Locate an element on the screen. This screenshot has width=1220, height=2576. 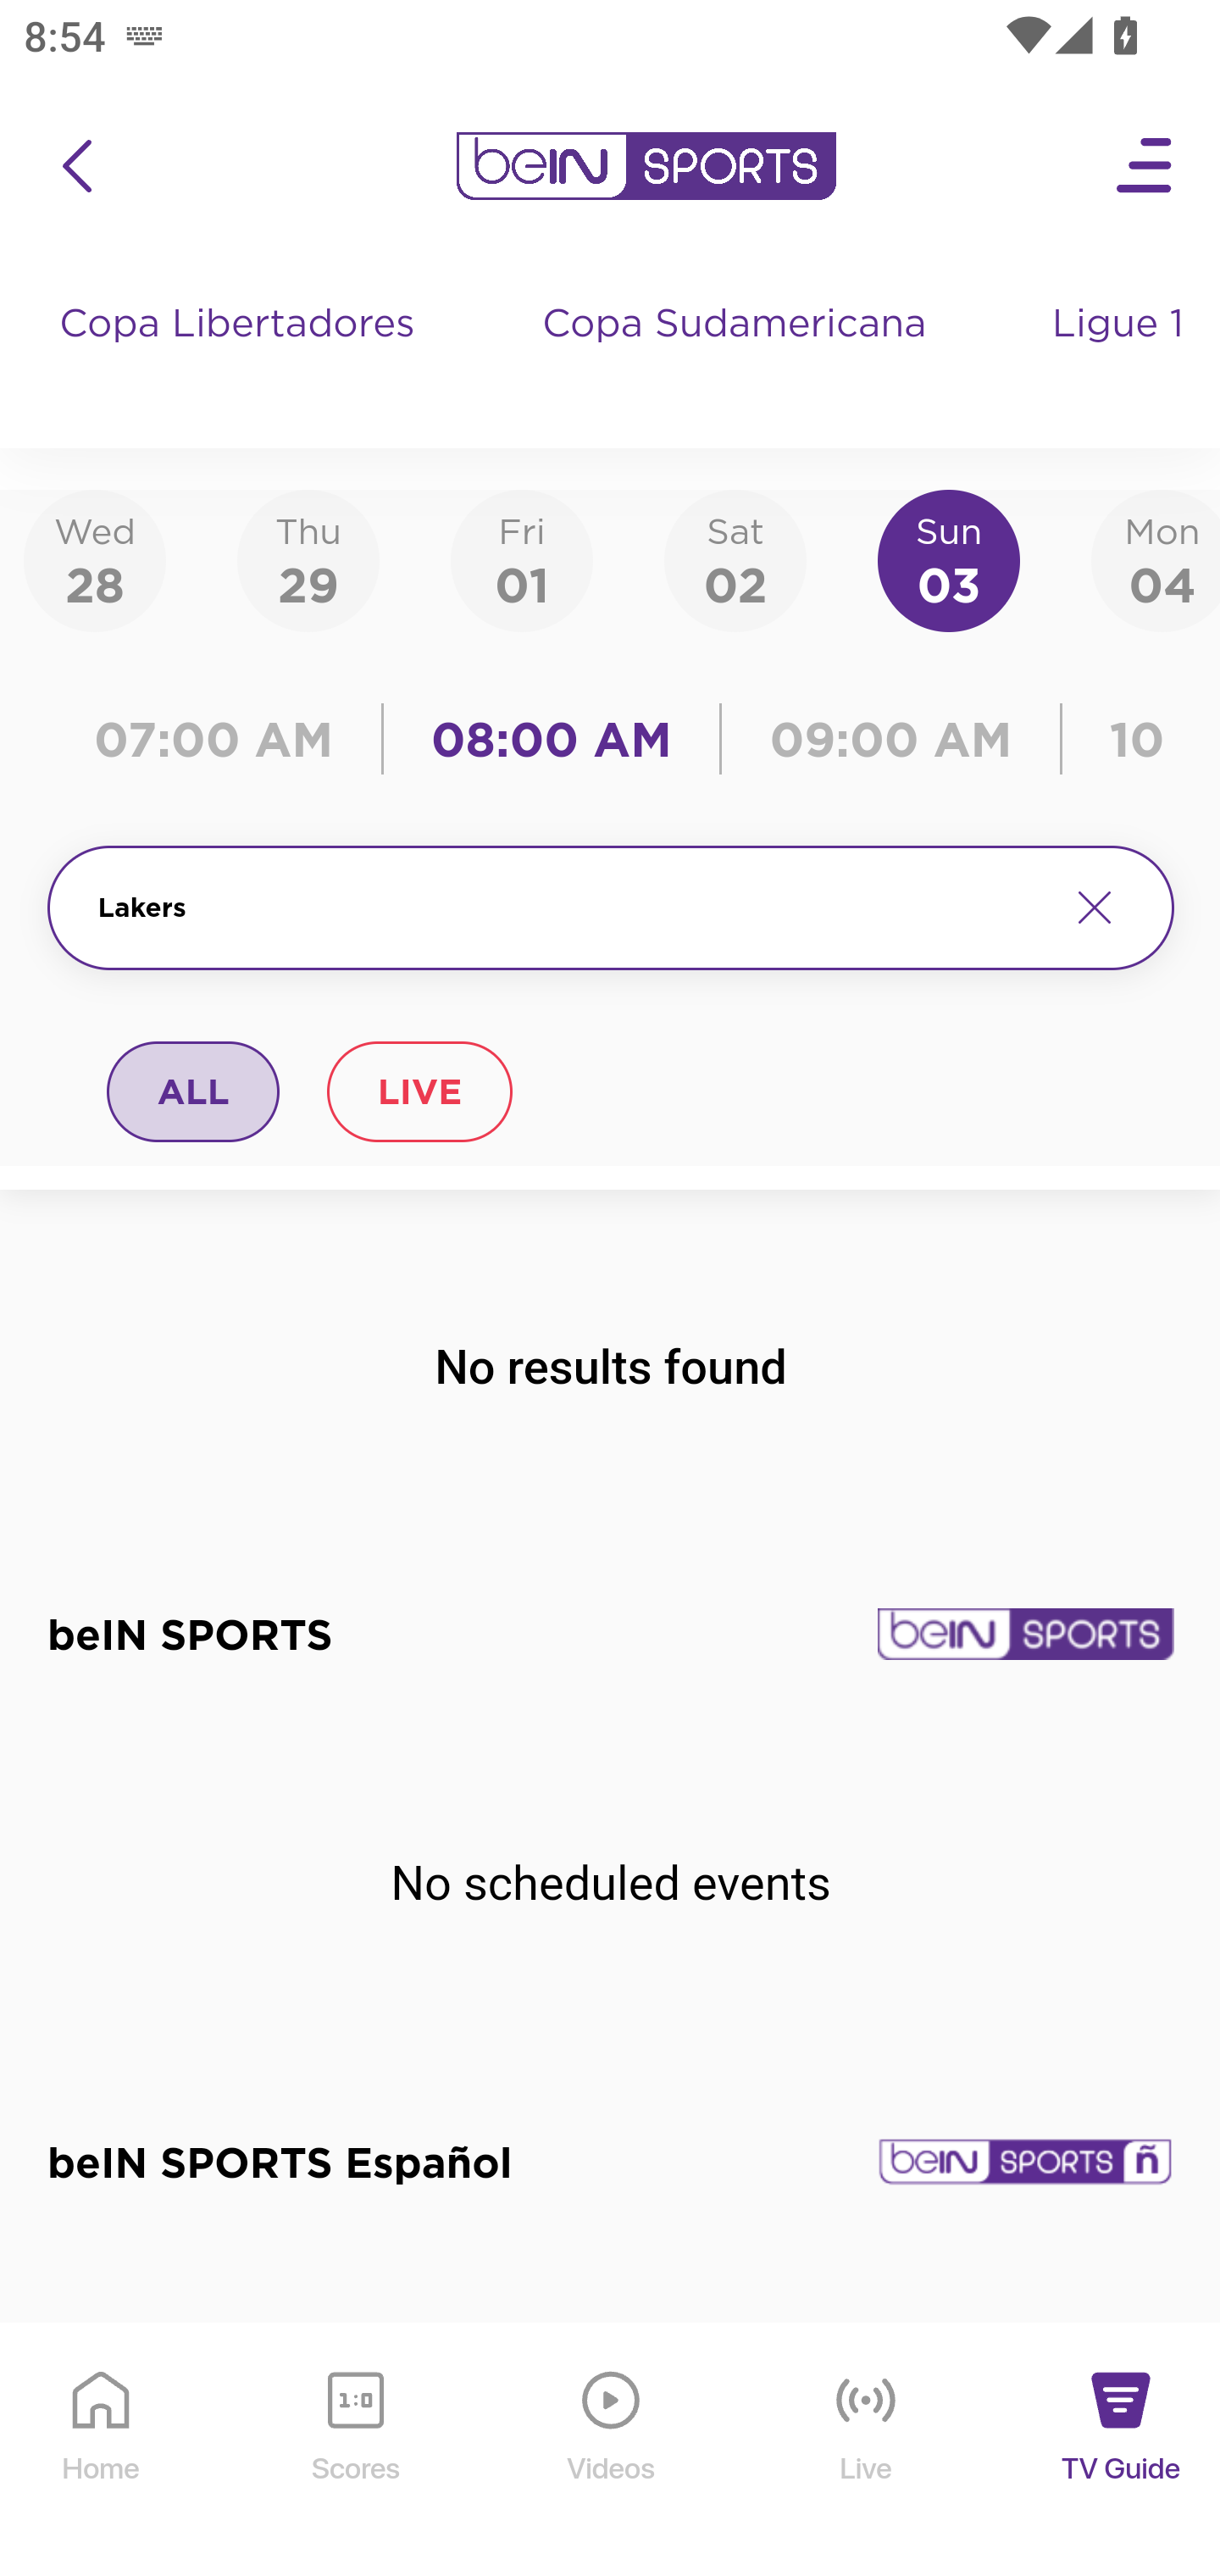
Home Home Icon Home is located at coordinates (102, 2451).